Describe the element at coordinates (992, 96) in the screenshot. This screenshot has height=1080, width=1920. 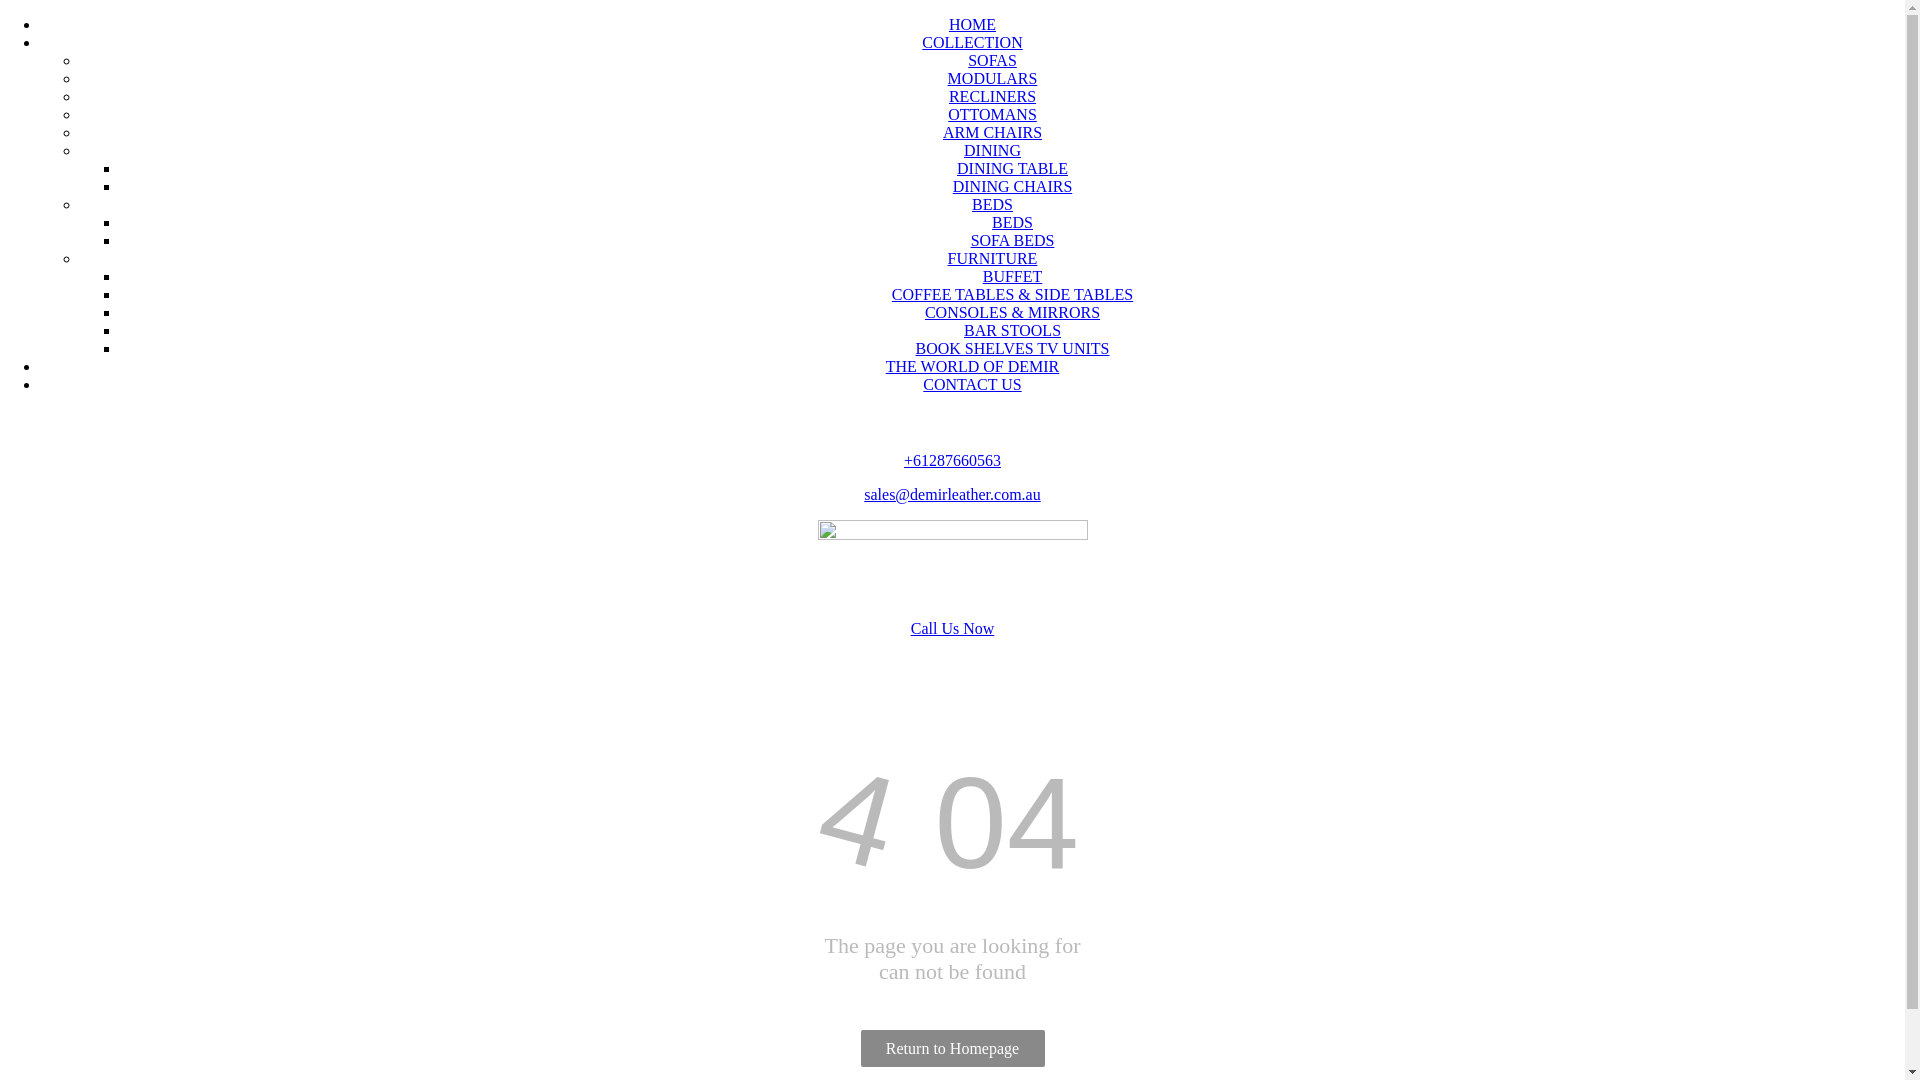
I see `RECLINERS` at that location.